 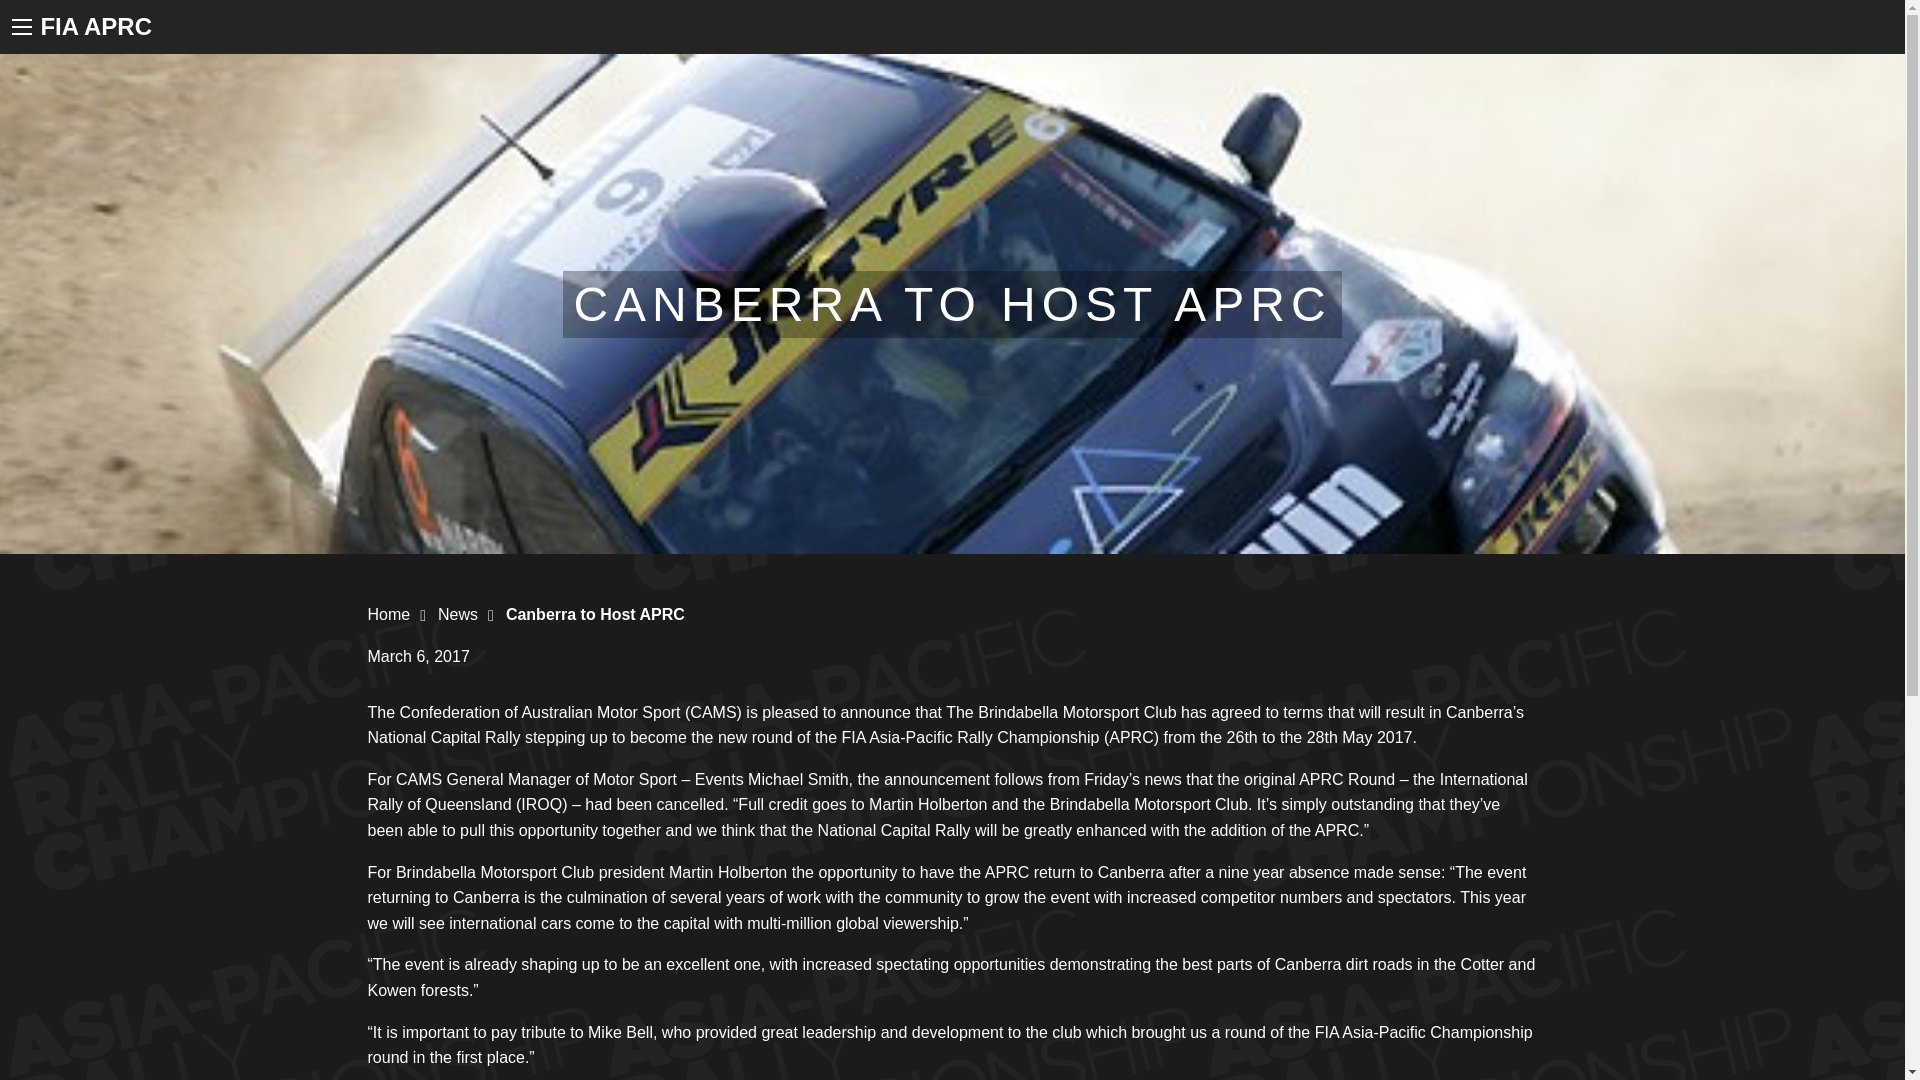 I want to click on FIA APRC, so click(x=96, y=26).